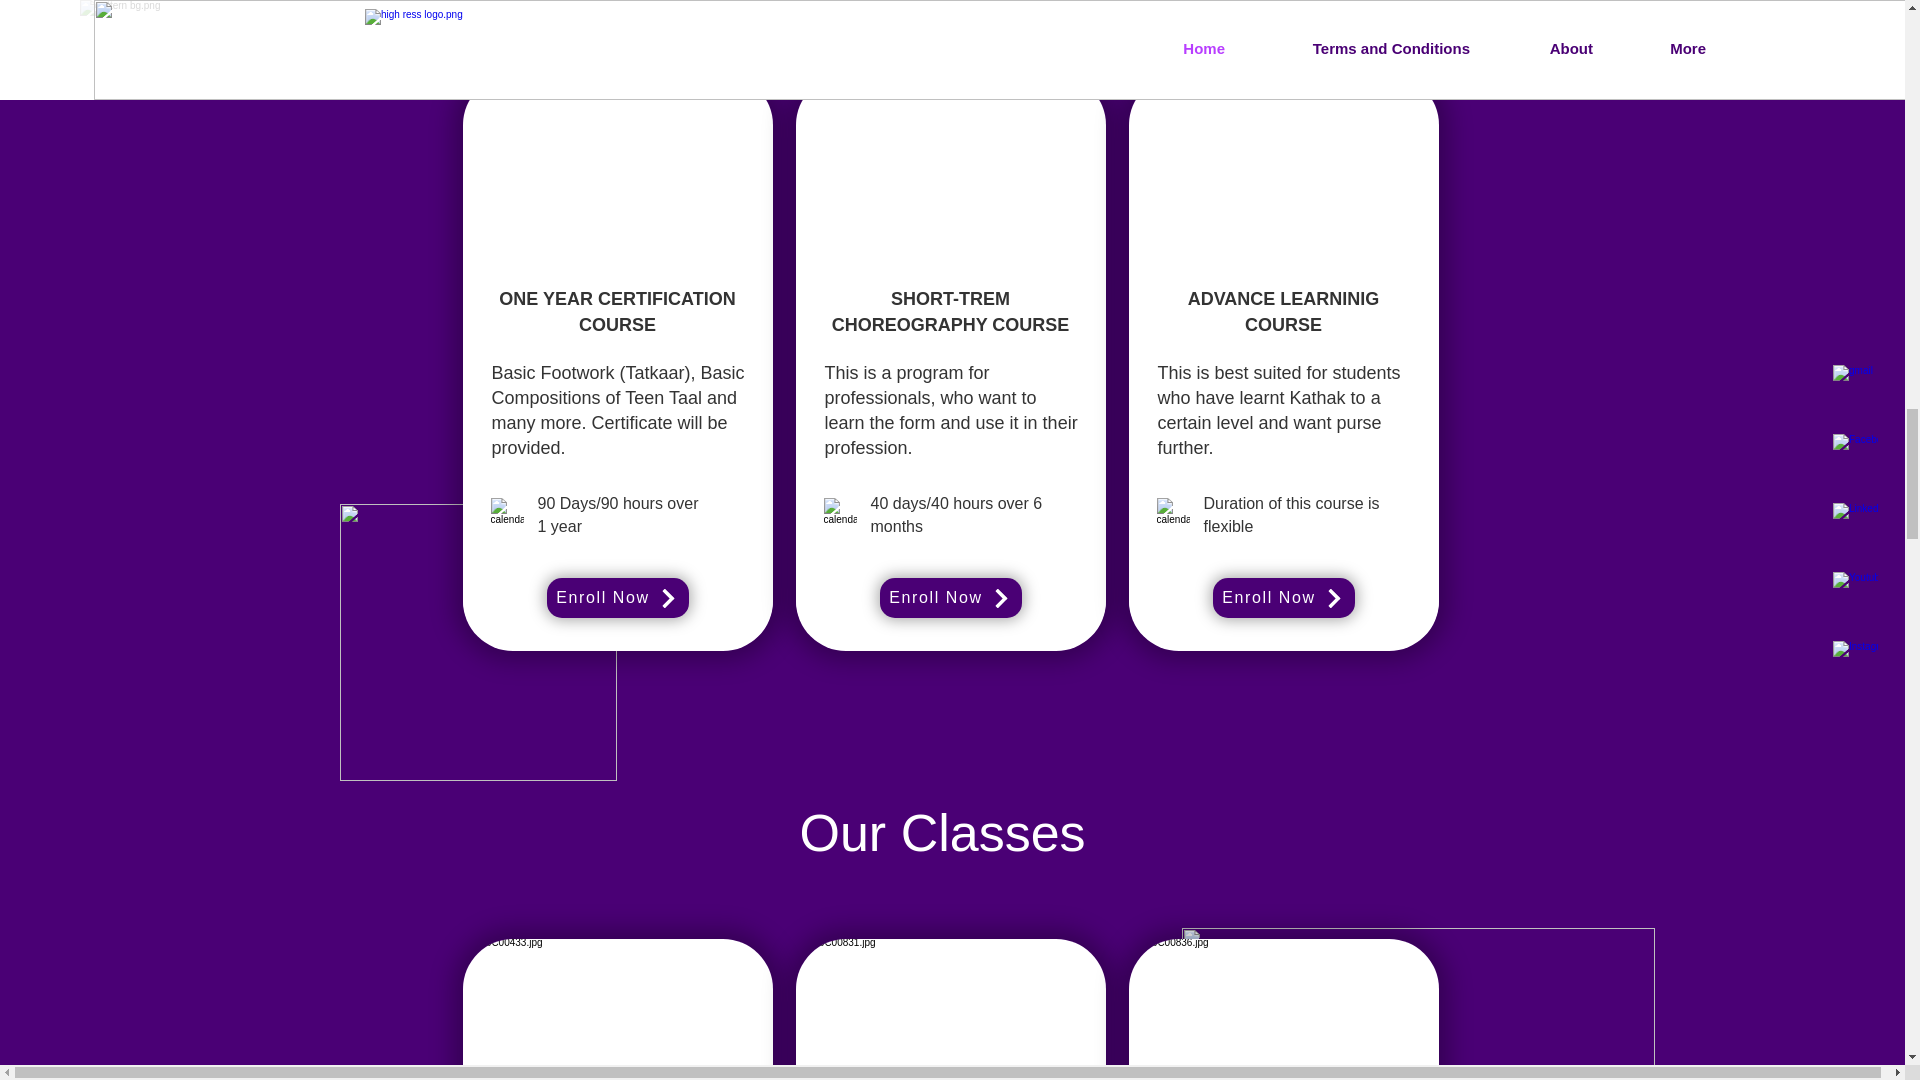 Image resolution: width=1920 pixels, height=1080 pixels. What do you see at coordinates (1418, 1004) in the screenshot?
I see `rangoli 1.png` at bounding box center [1418, 1004].